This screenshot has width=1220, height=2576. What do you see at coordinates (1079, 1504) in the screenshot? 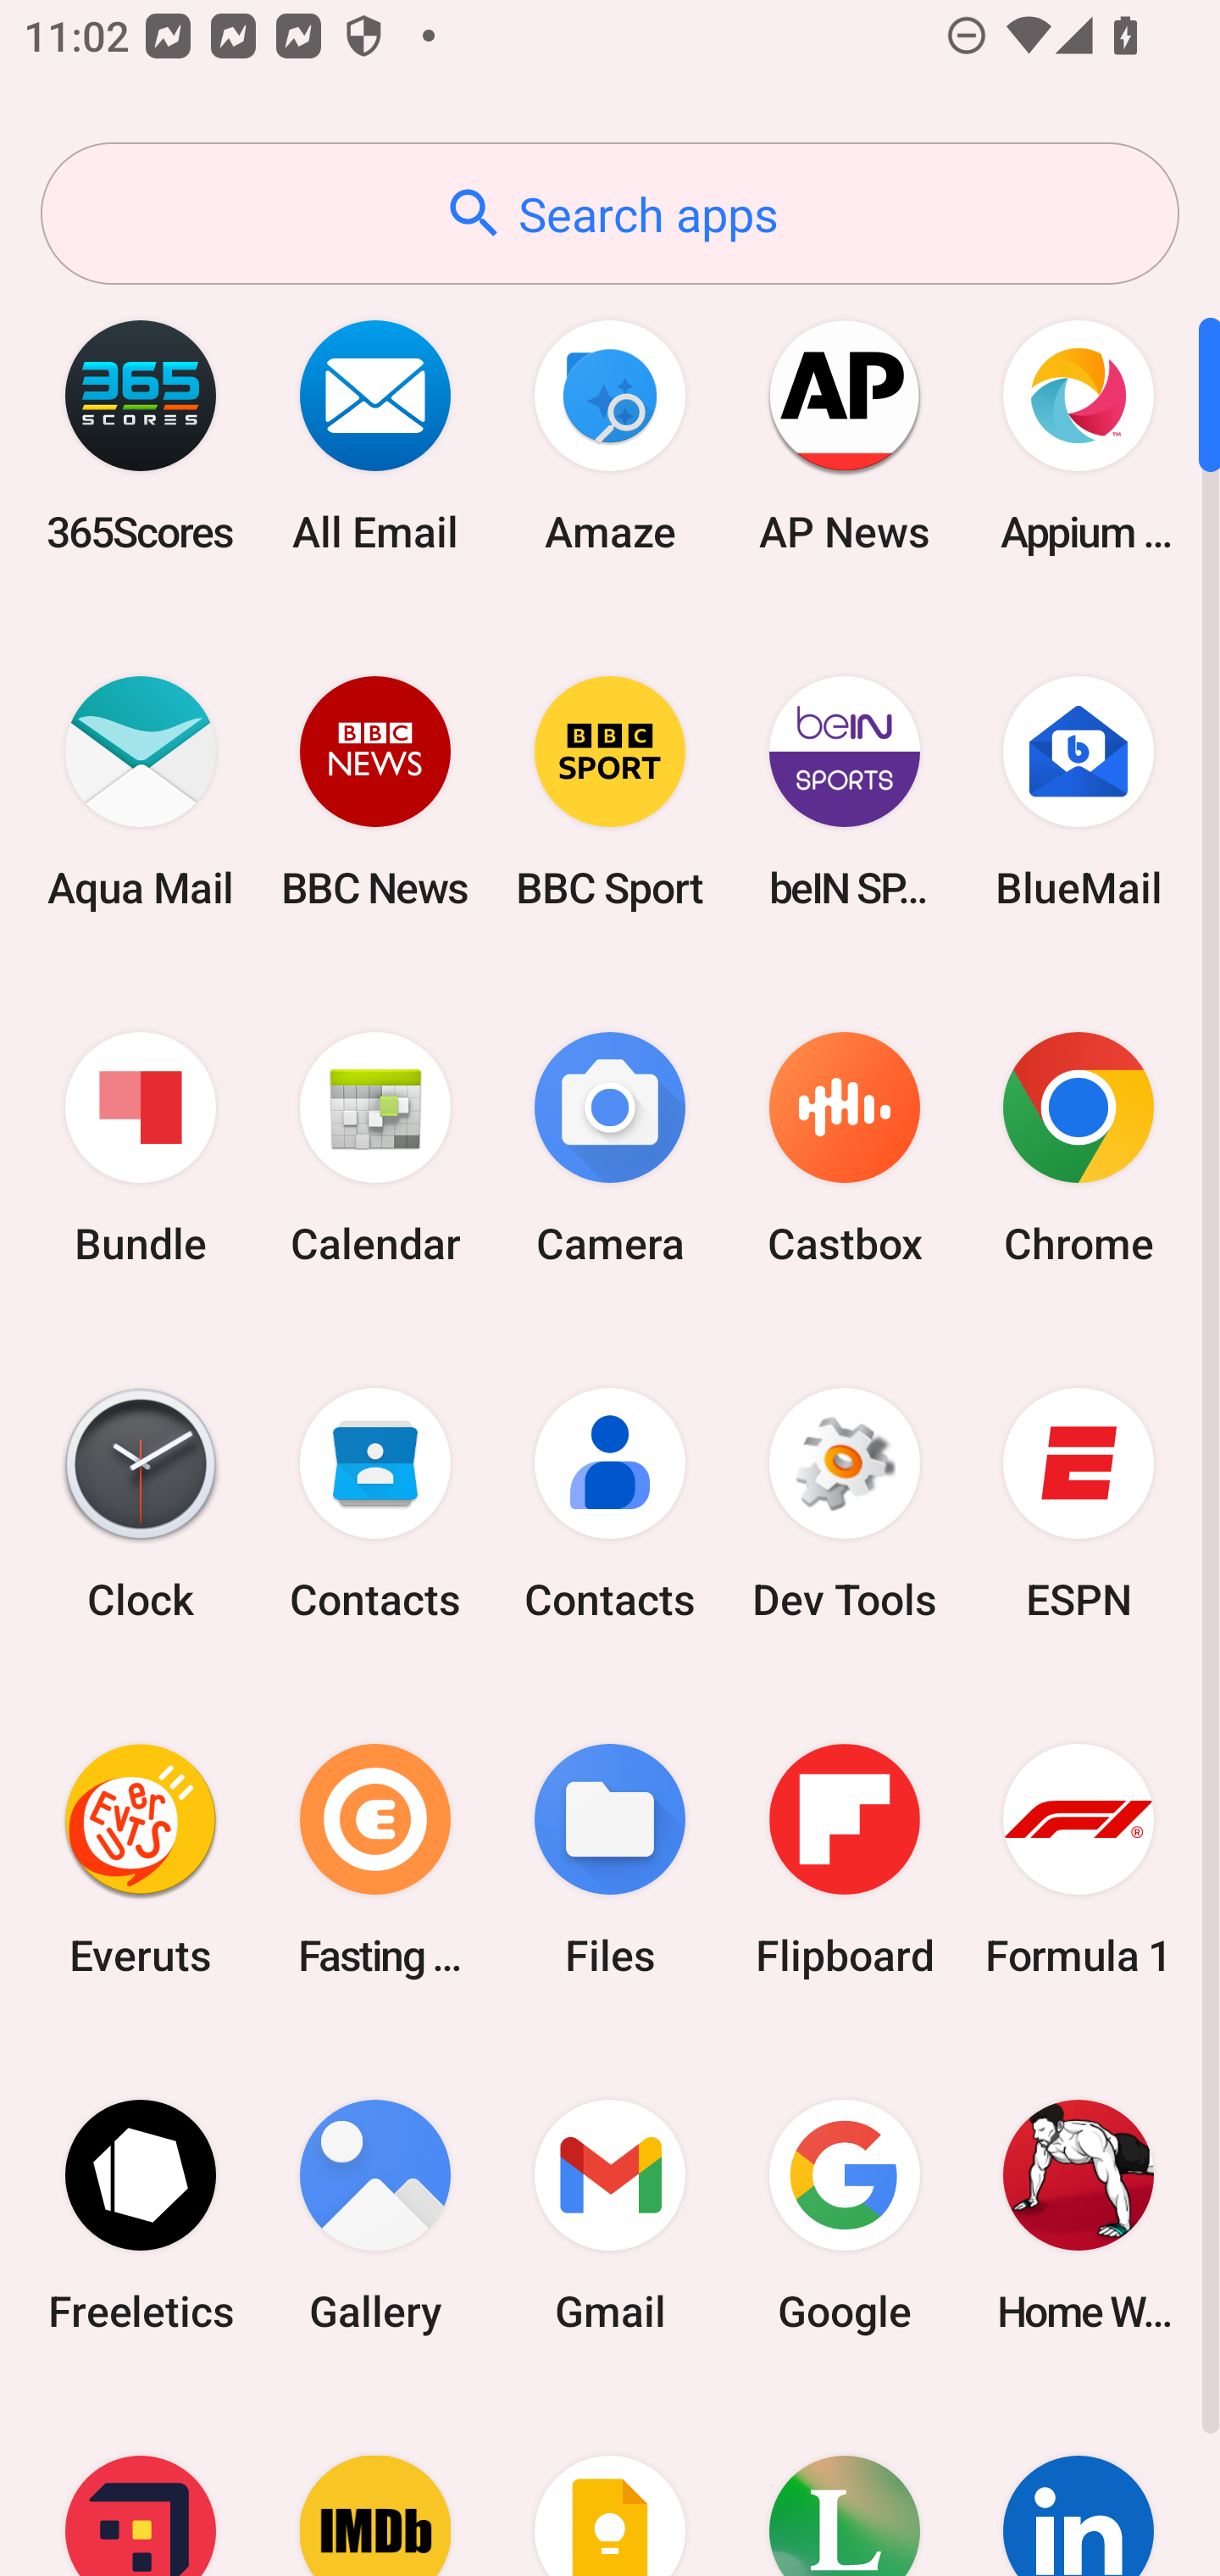
I see `ESPN` at bounding box center [1079, 1504].